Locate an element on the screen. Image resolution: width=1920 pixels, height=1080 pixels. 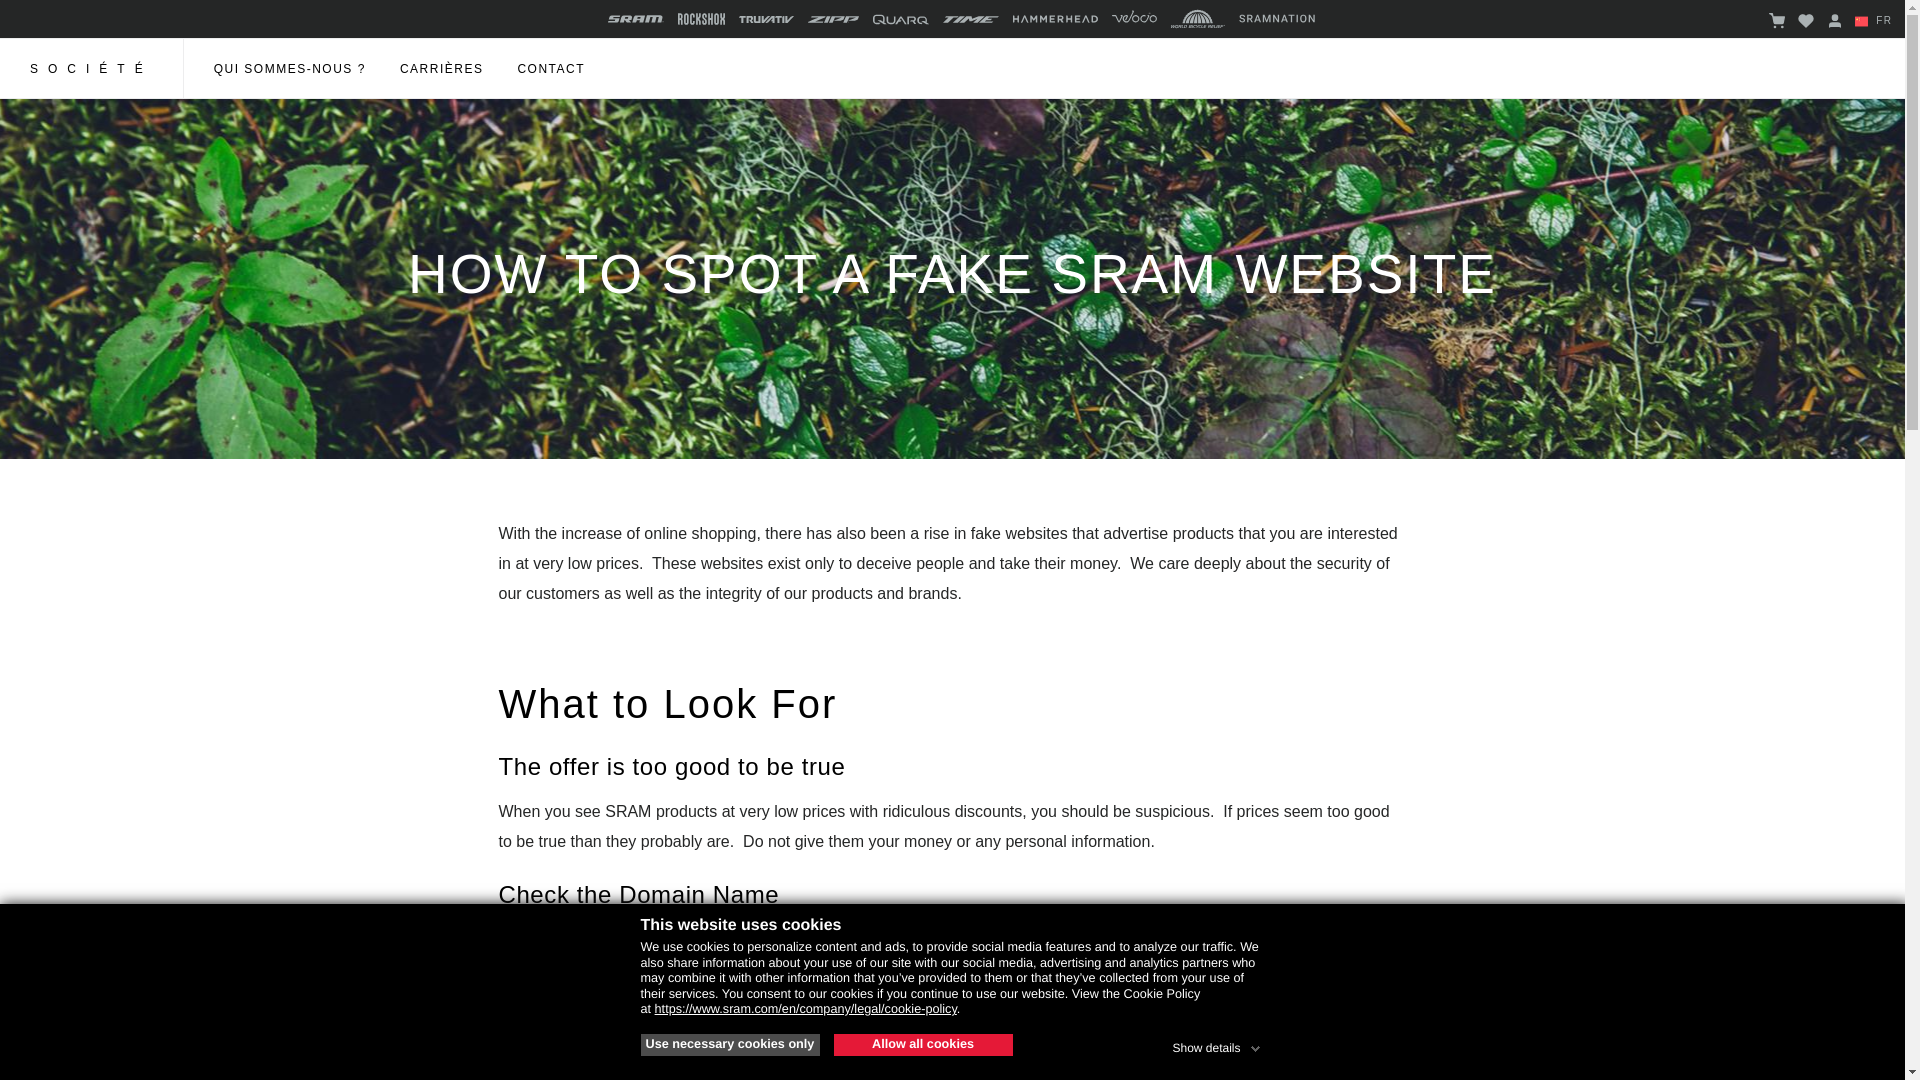
SRAM Cookie Policy is located at coordinates (805, 1009).